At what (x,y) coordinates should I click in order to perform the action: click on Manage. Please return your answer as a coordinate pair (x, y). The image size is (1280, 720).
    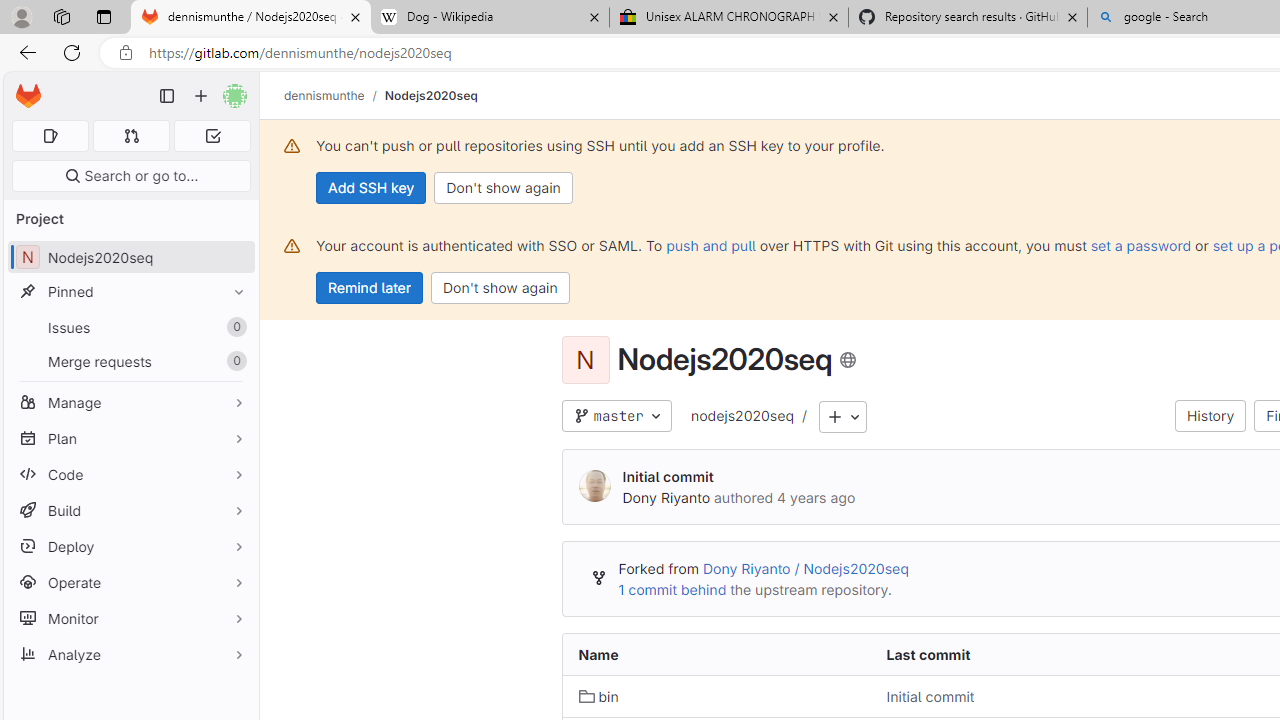
    Looking at the image, I should click on (130, 402).